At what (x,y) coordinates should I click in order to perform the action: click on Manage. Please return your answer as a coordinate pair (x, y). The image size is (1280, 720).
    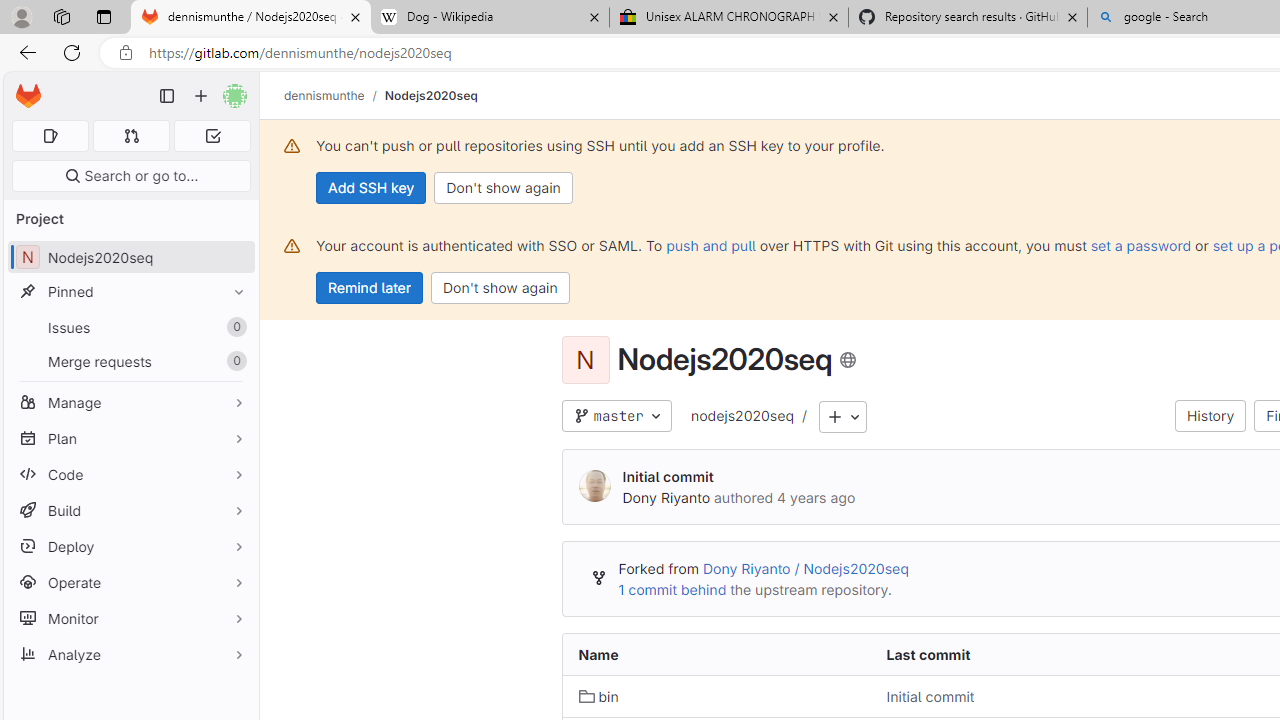
    Looking at the image, I should click on (130, 402).